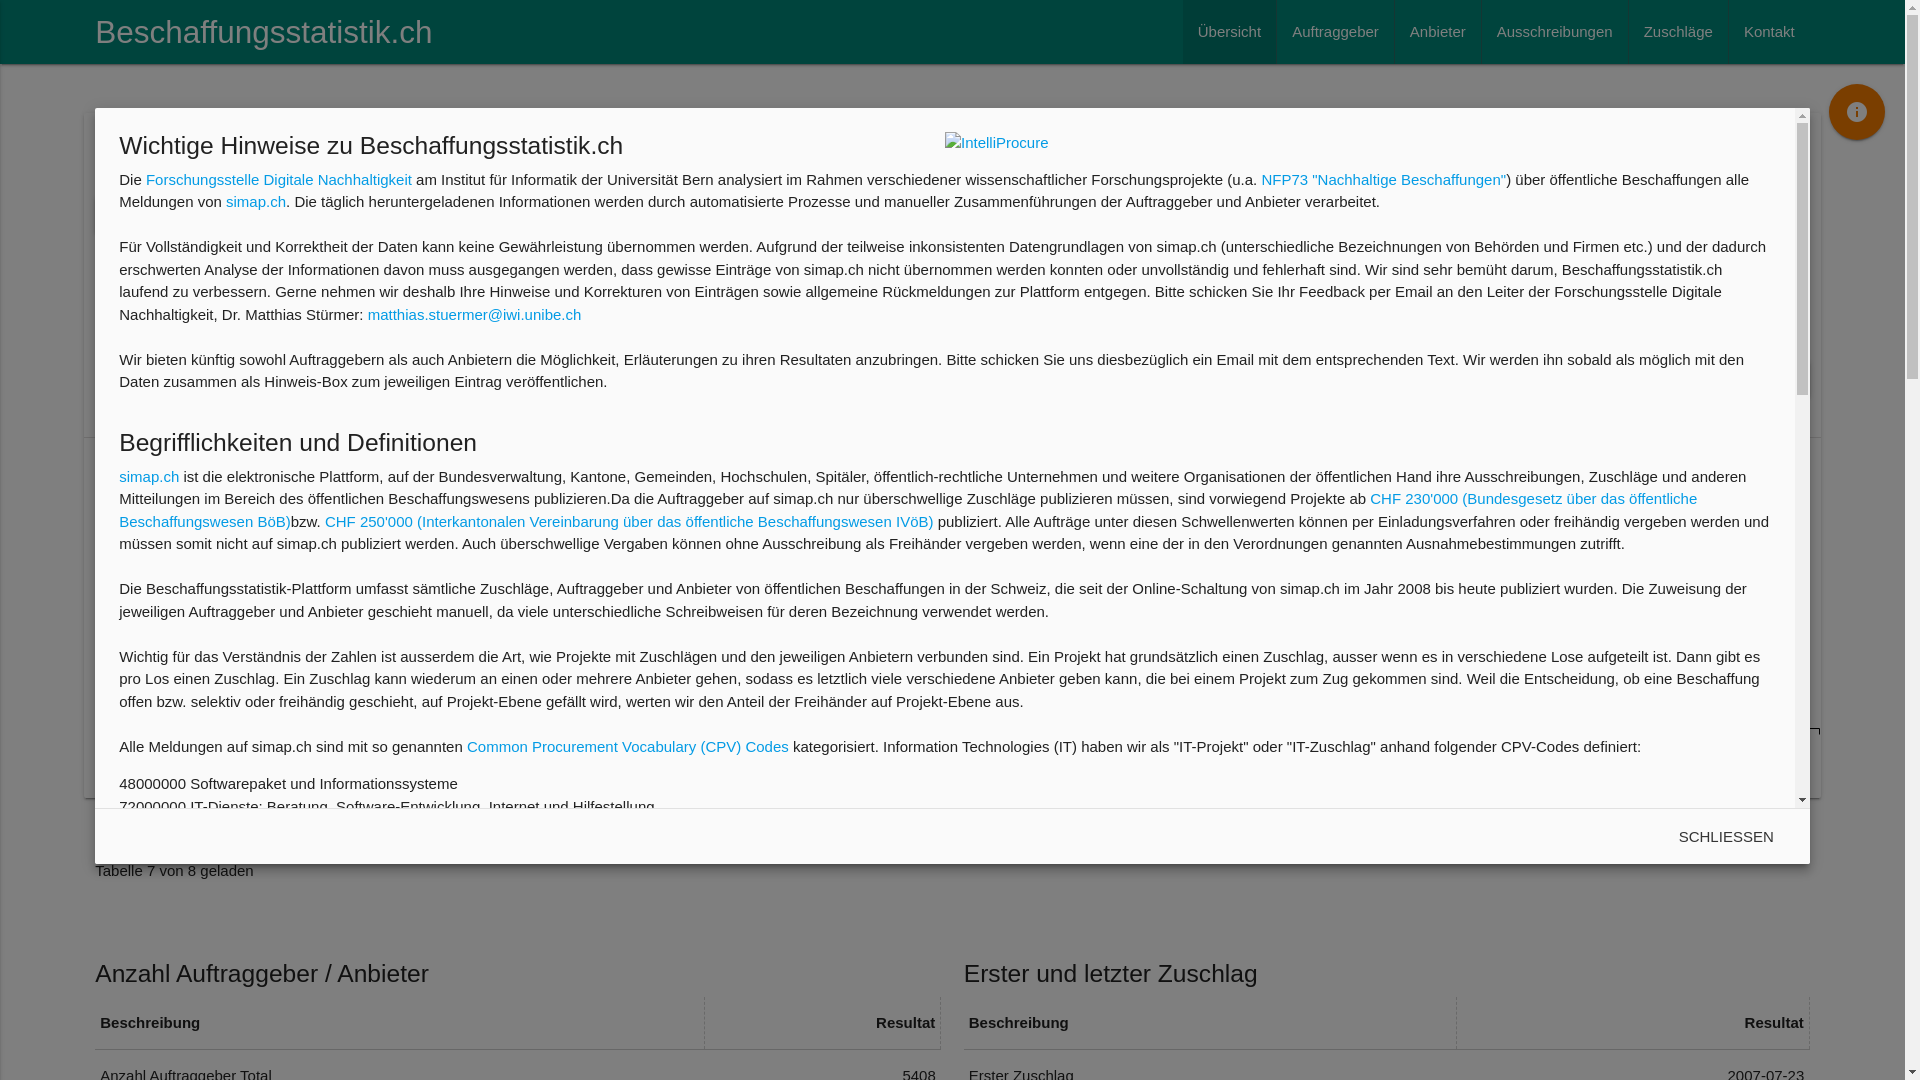 Image resolution: width=1920 pixels, height=1080 pixels. Describe the element at coordinates (1770, 32) in the screenshot. I see `Kontakt` at that location.